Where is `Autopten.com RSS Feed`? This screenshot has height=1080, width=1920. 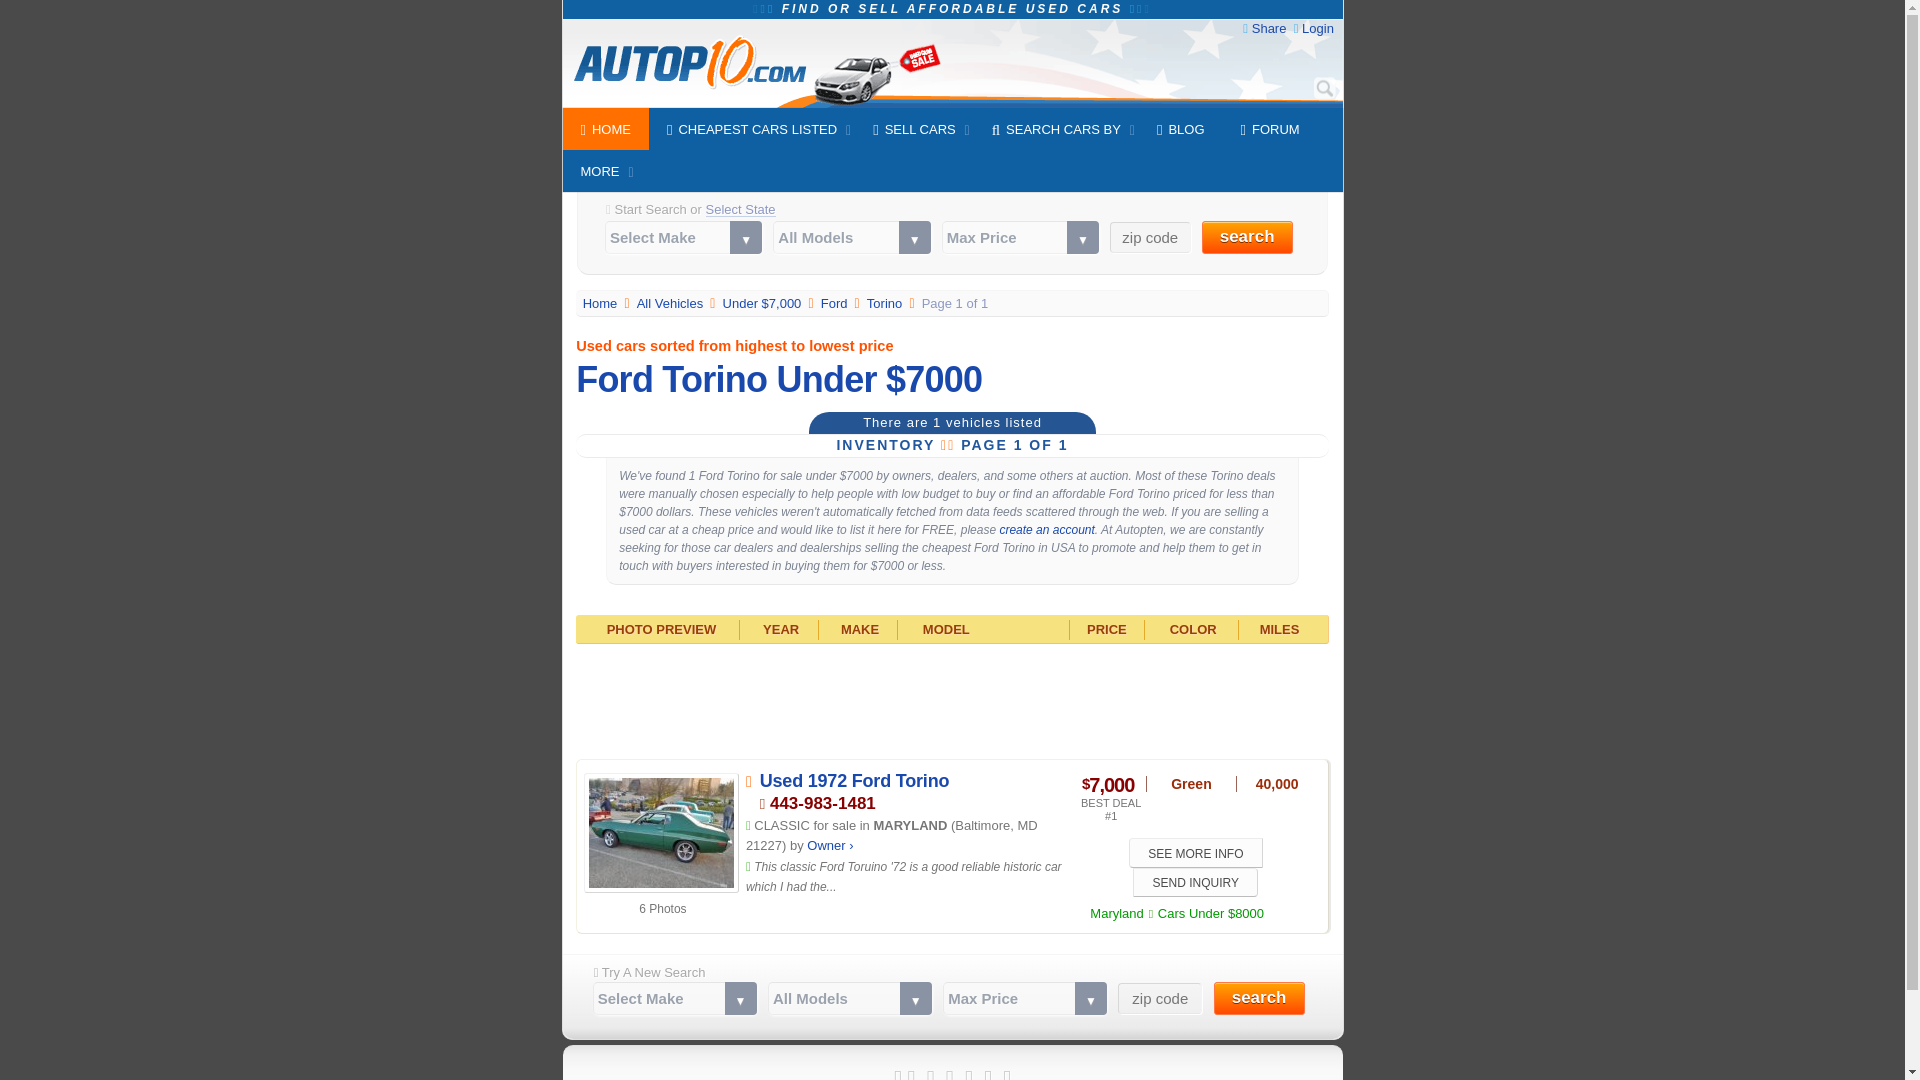 Autopten.com RSS Feed is located at coordinates (1006, 1072).